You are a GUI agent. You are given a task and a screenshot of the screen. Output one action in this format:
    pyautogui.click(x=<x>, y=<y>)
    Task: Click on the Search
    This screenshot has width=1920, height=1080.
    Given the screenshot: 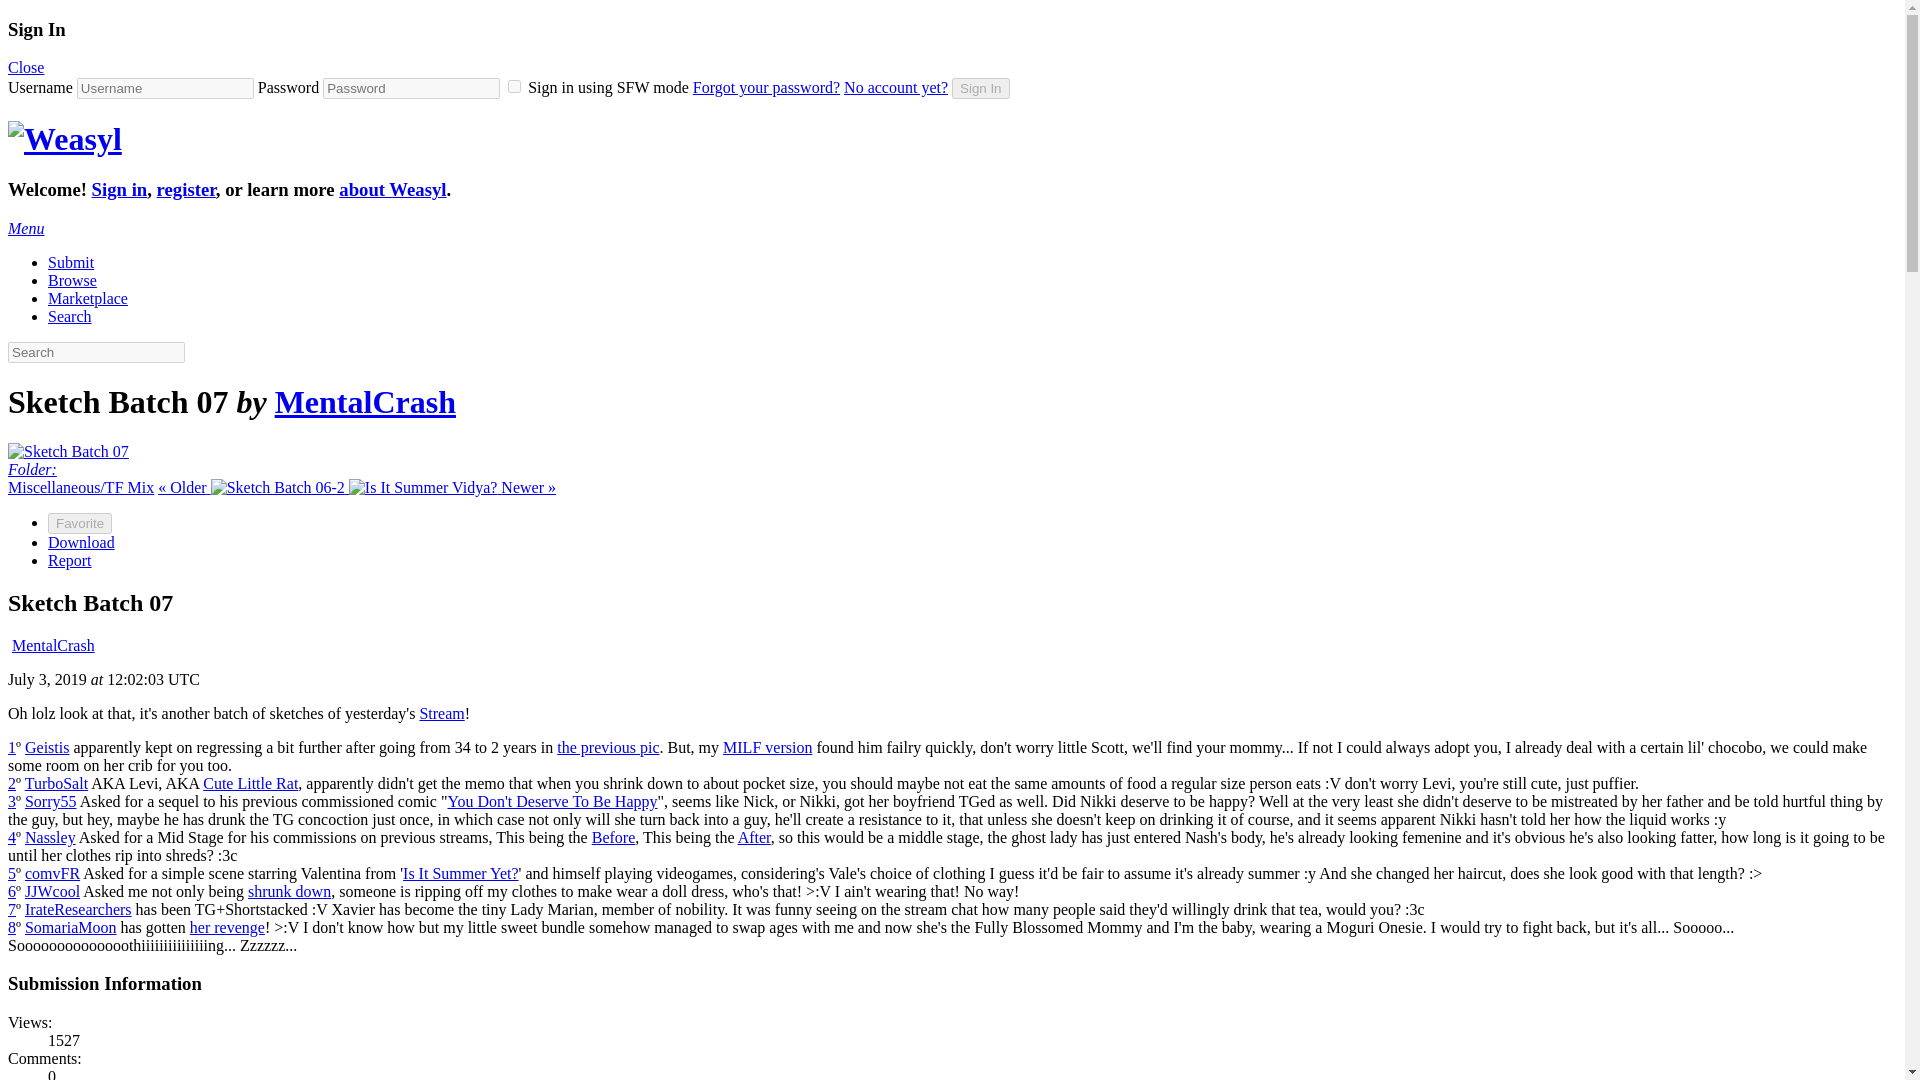 What is the action you would take?
    pyautogui.click(x=70, y=316)
    